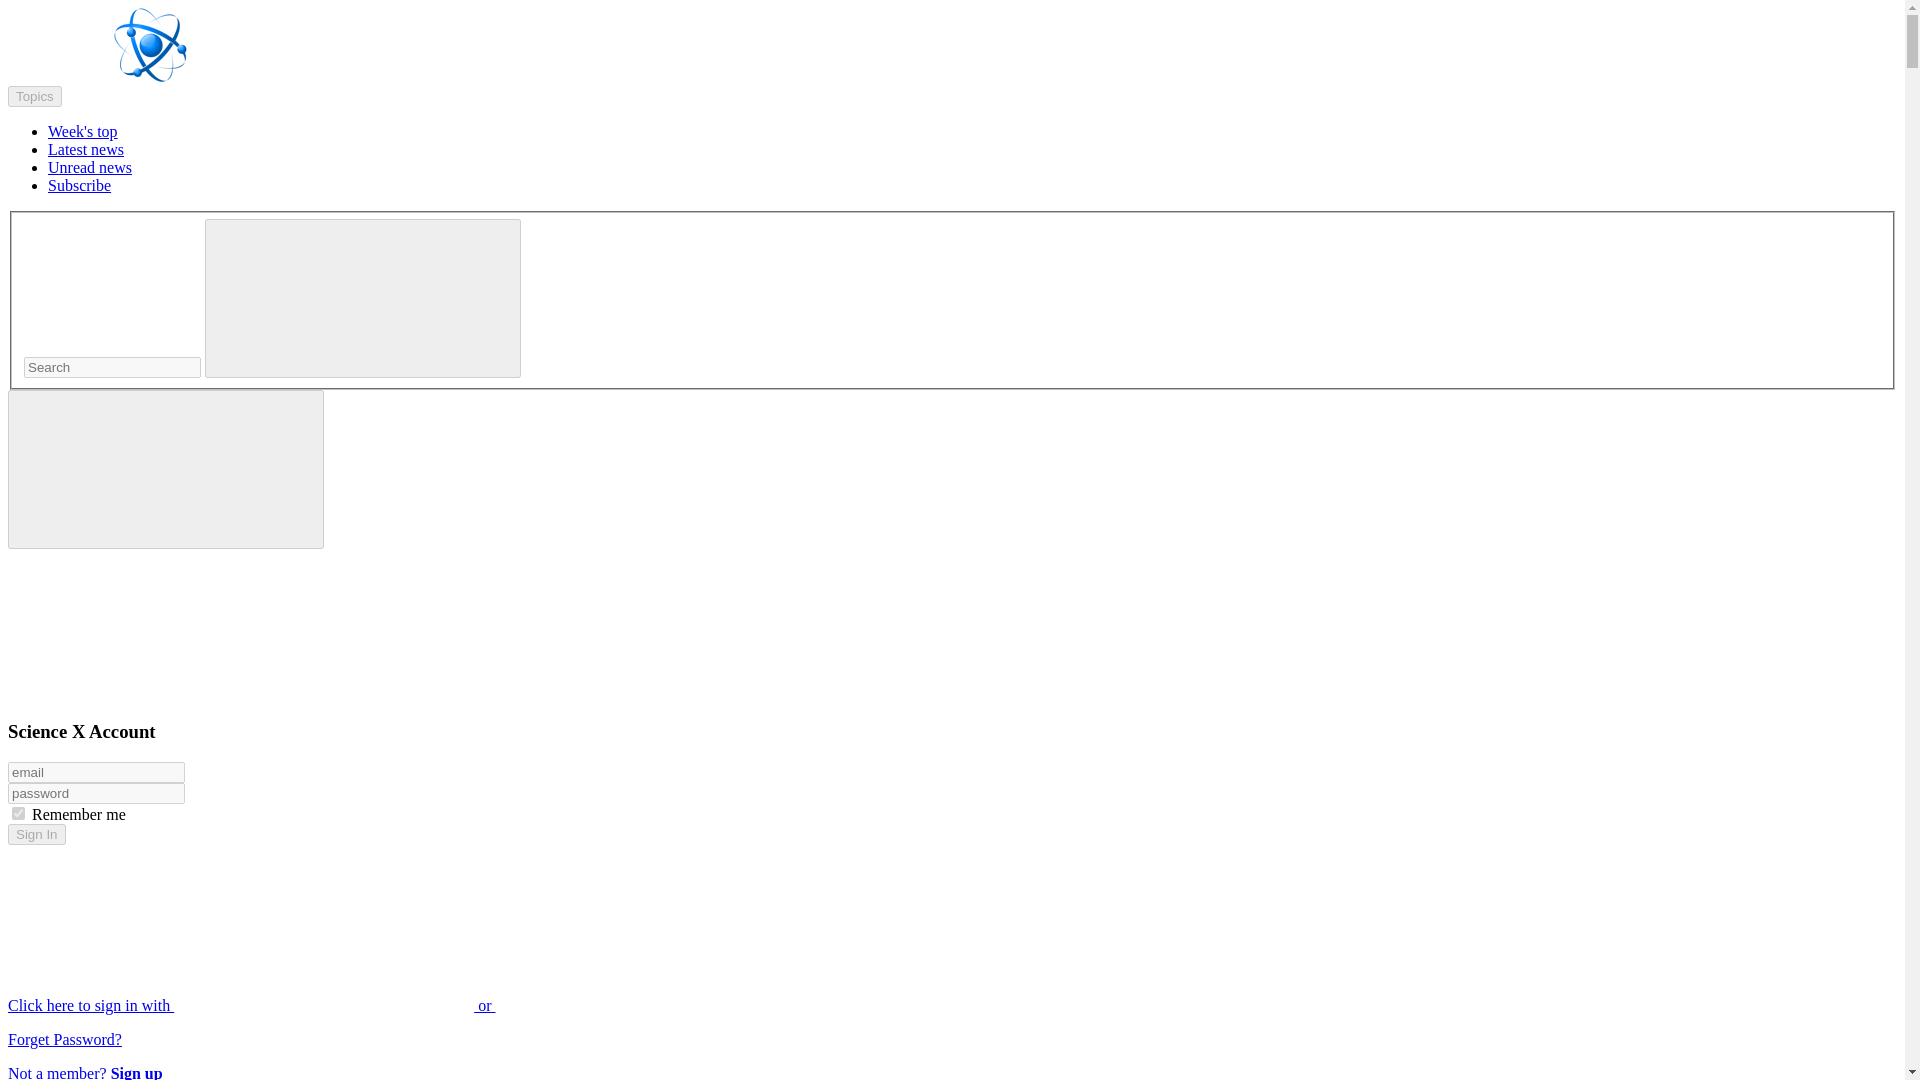 The image size is (1920, 1080). I want to click on on, so click(18, 812).